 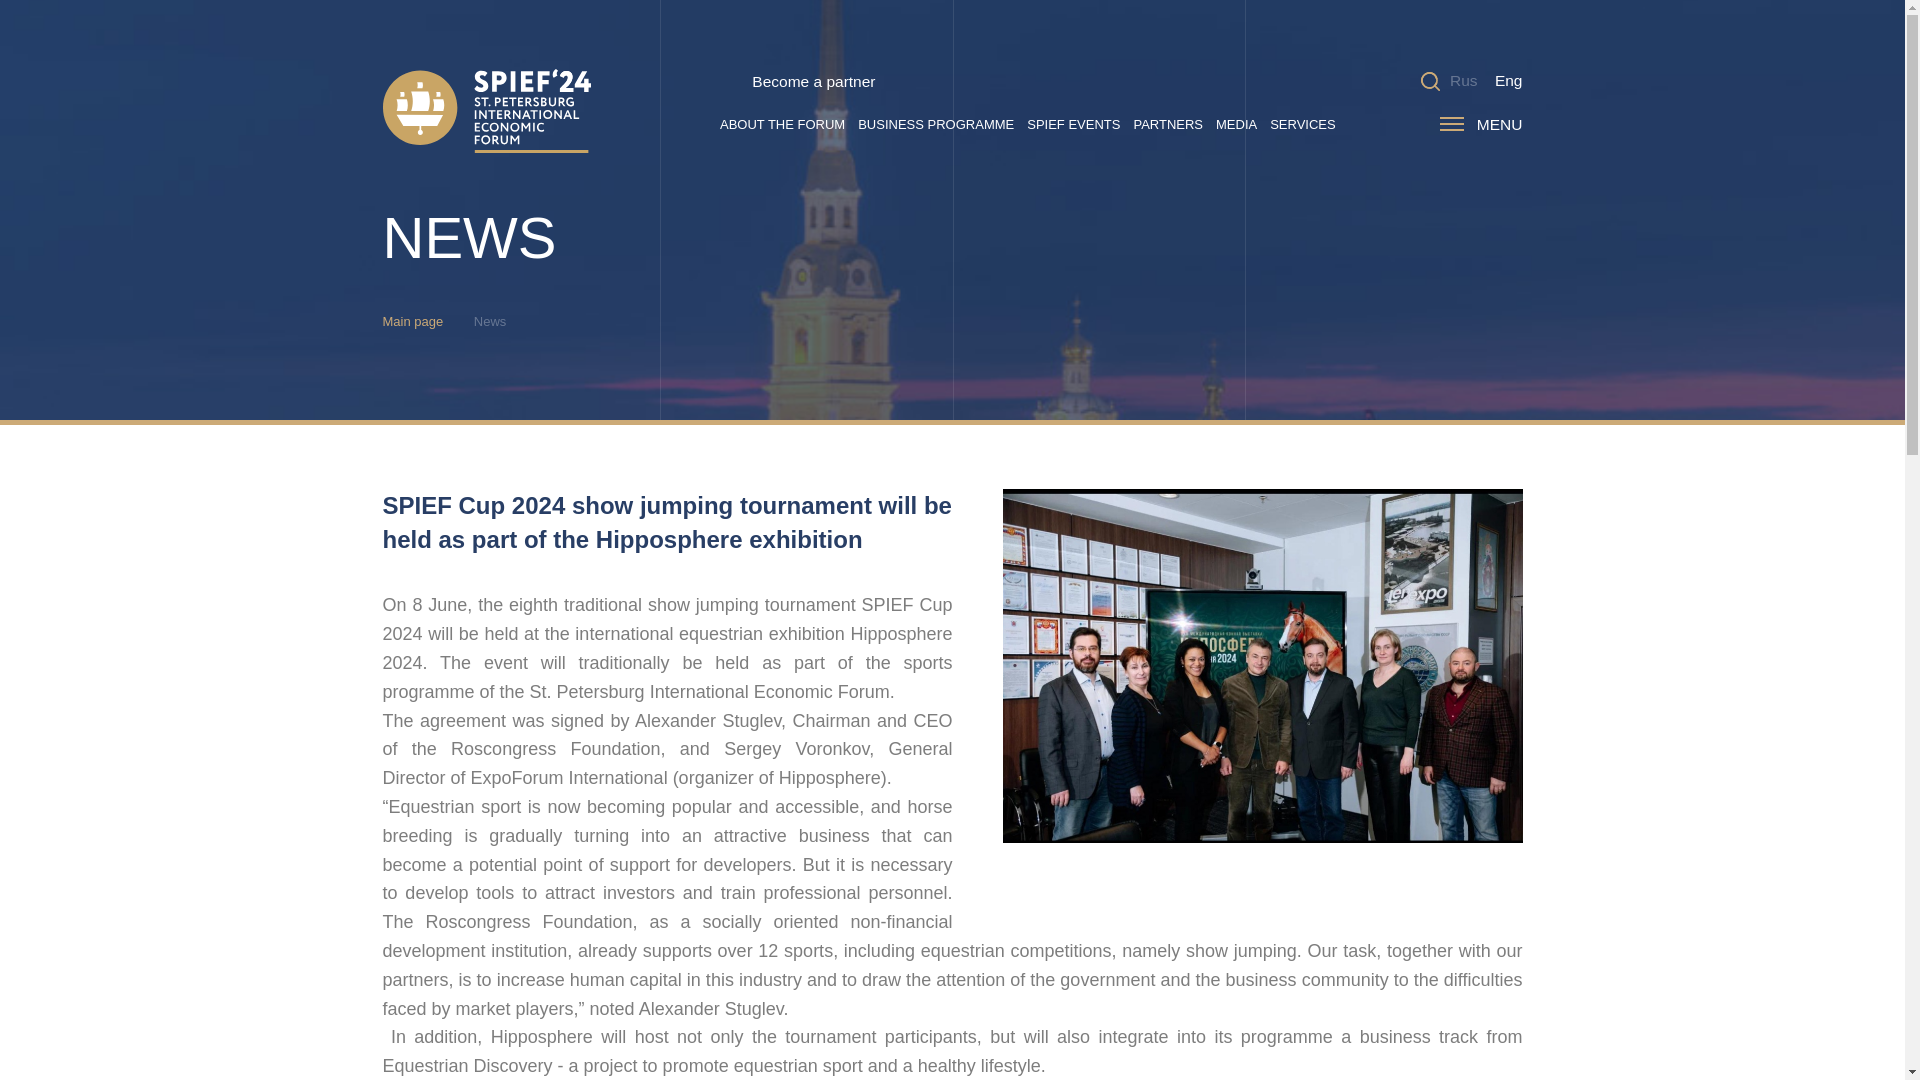 What do you see at coordinates (782, 124) in the screenshot?
I see `ABOUT THE FORUM` at bounding box center [782, 124].